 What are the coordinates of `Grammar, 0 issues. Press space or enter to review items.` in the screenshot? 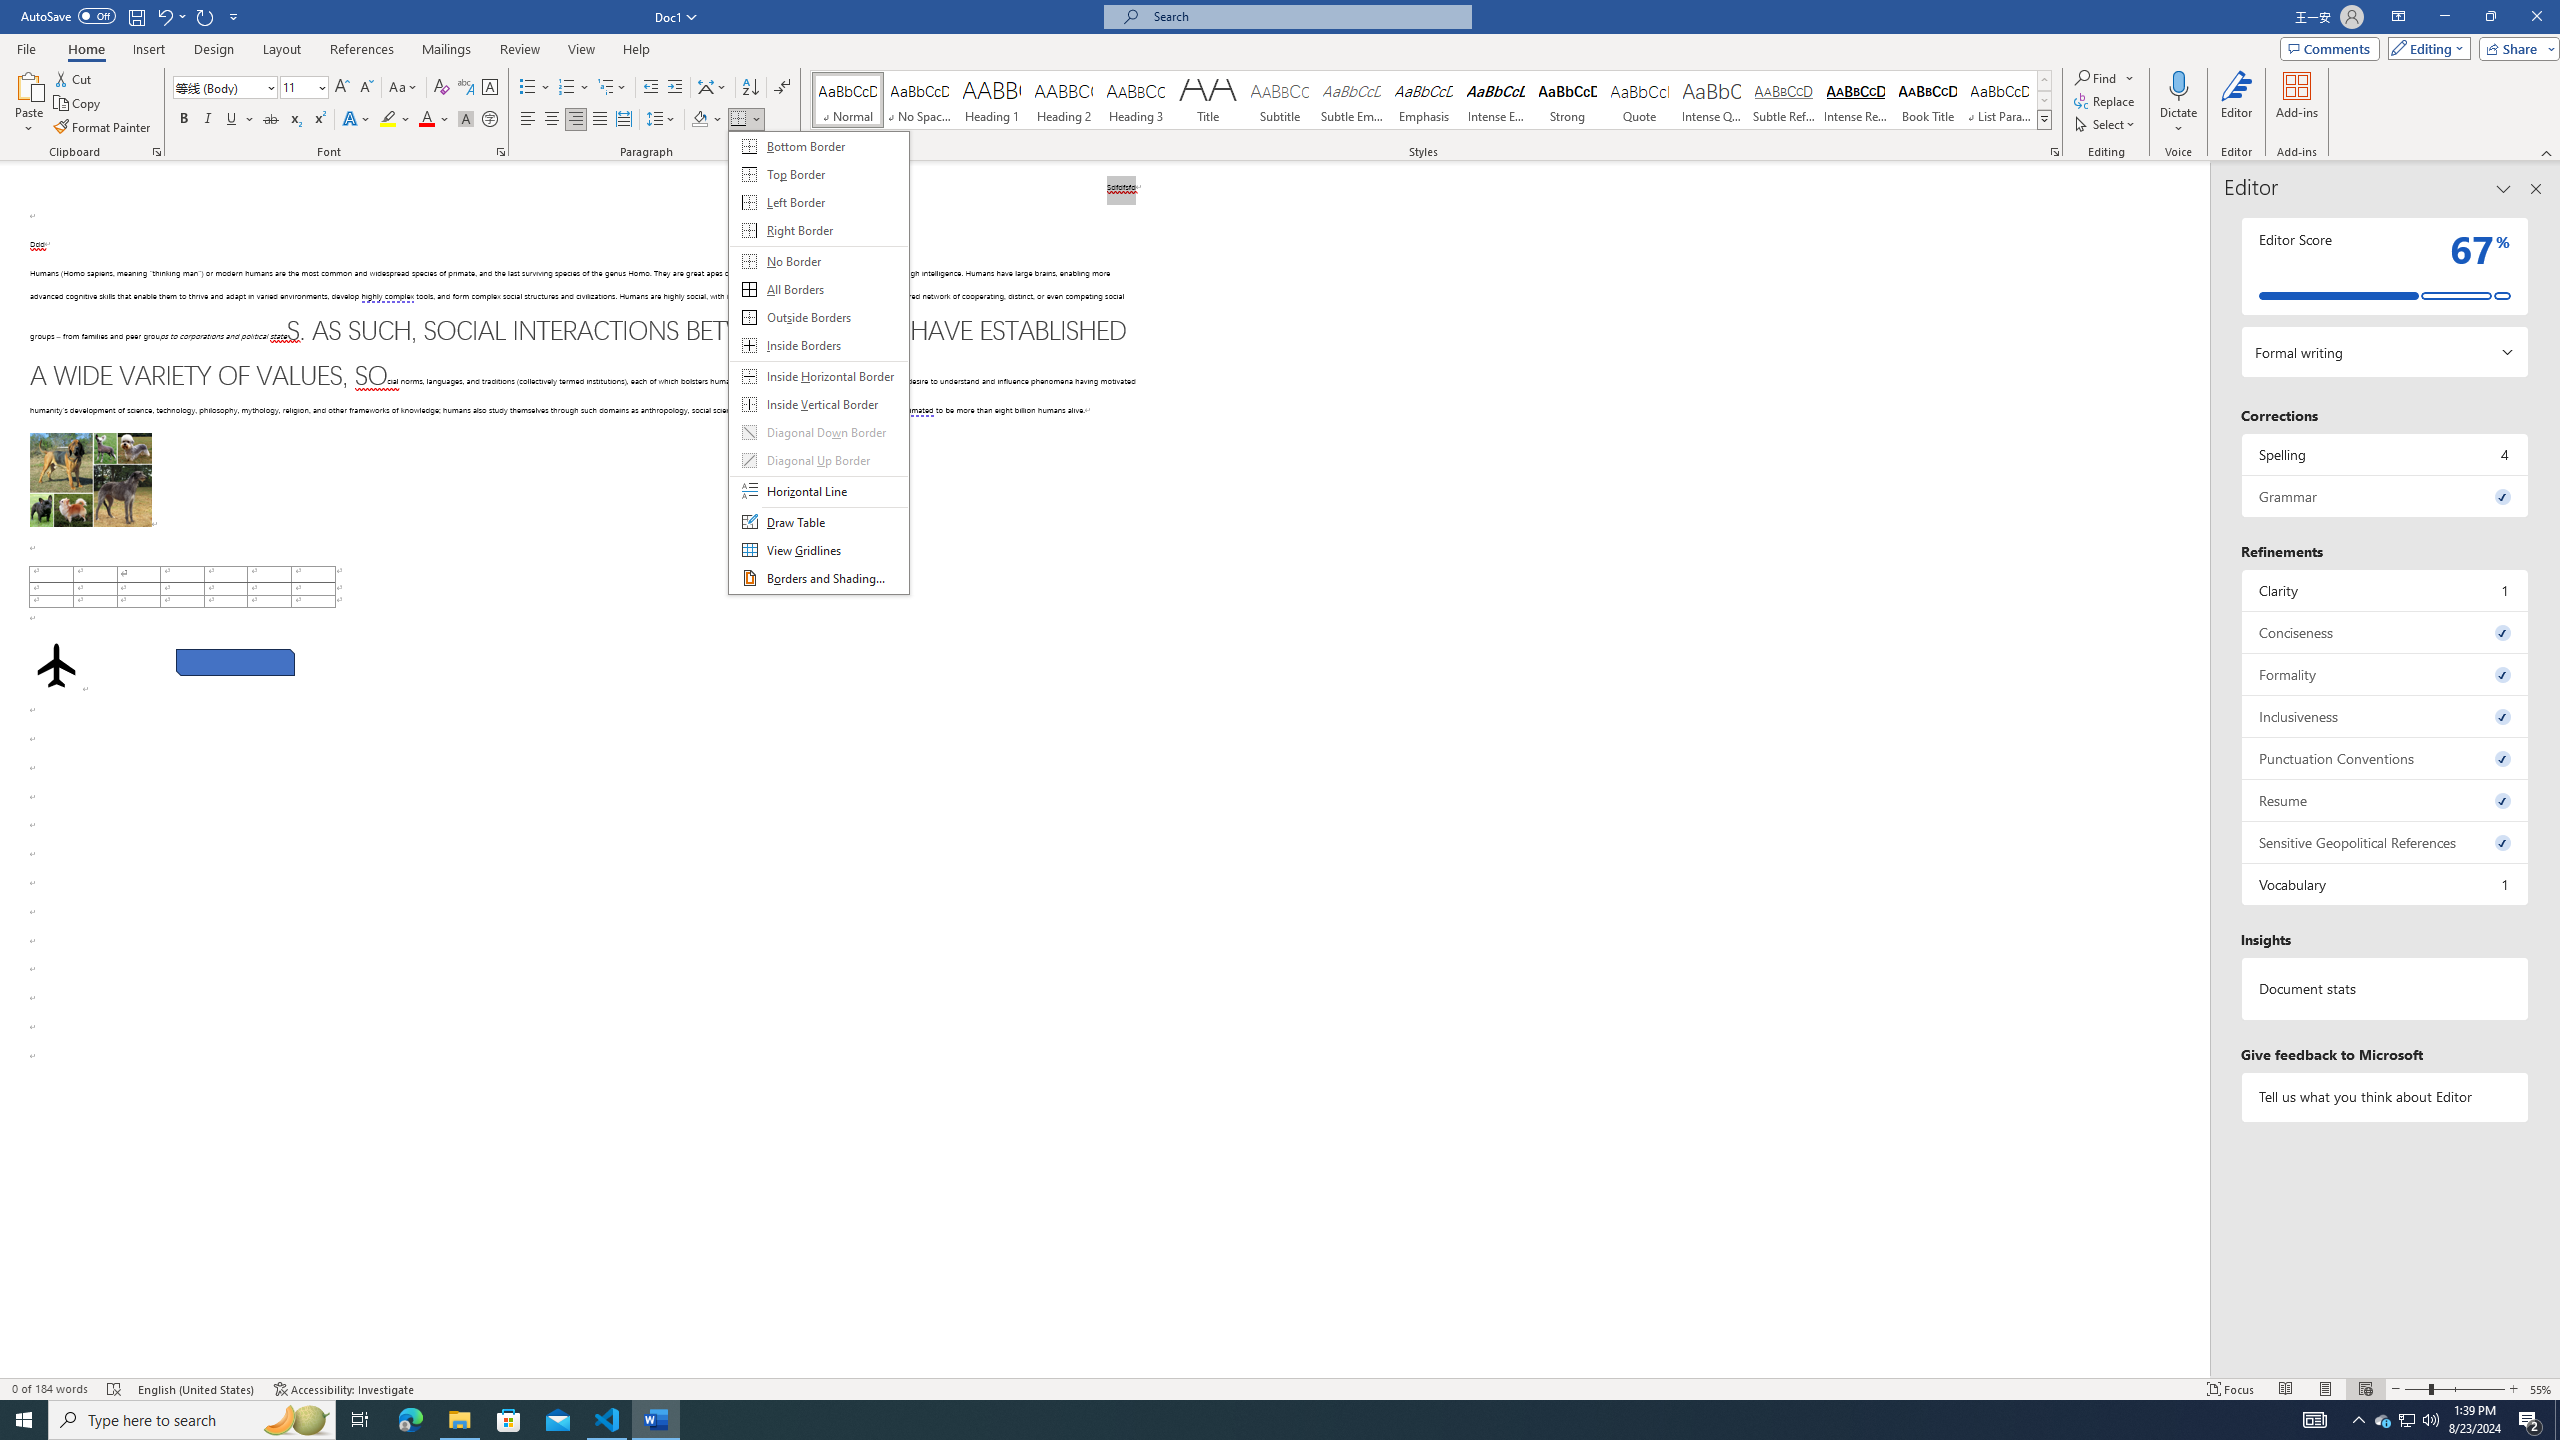 It's located at (2386, 496).